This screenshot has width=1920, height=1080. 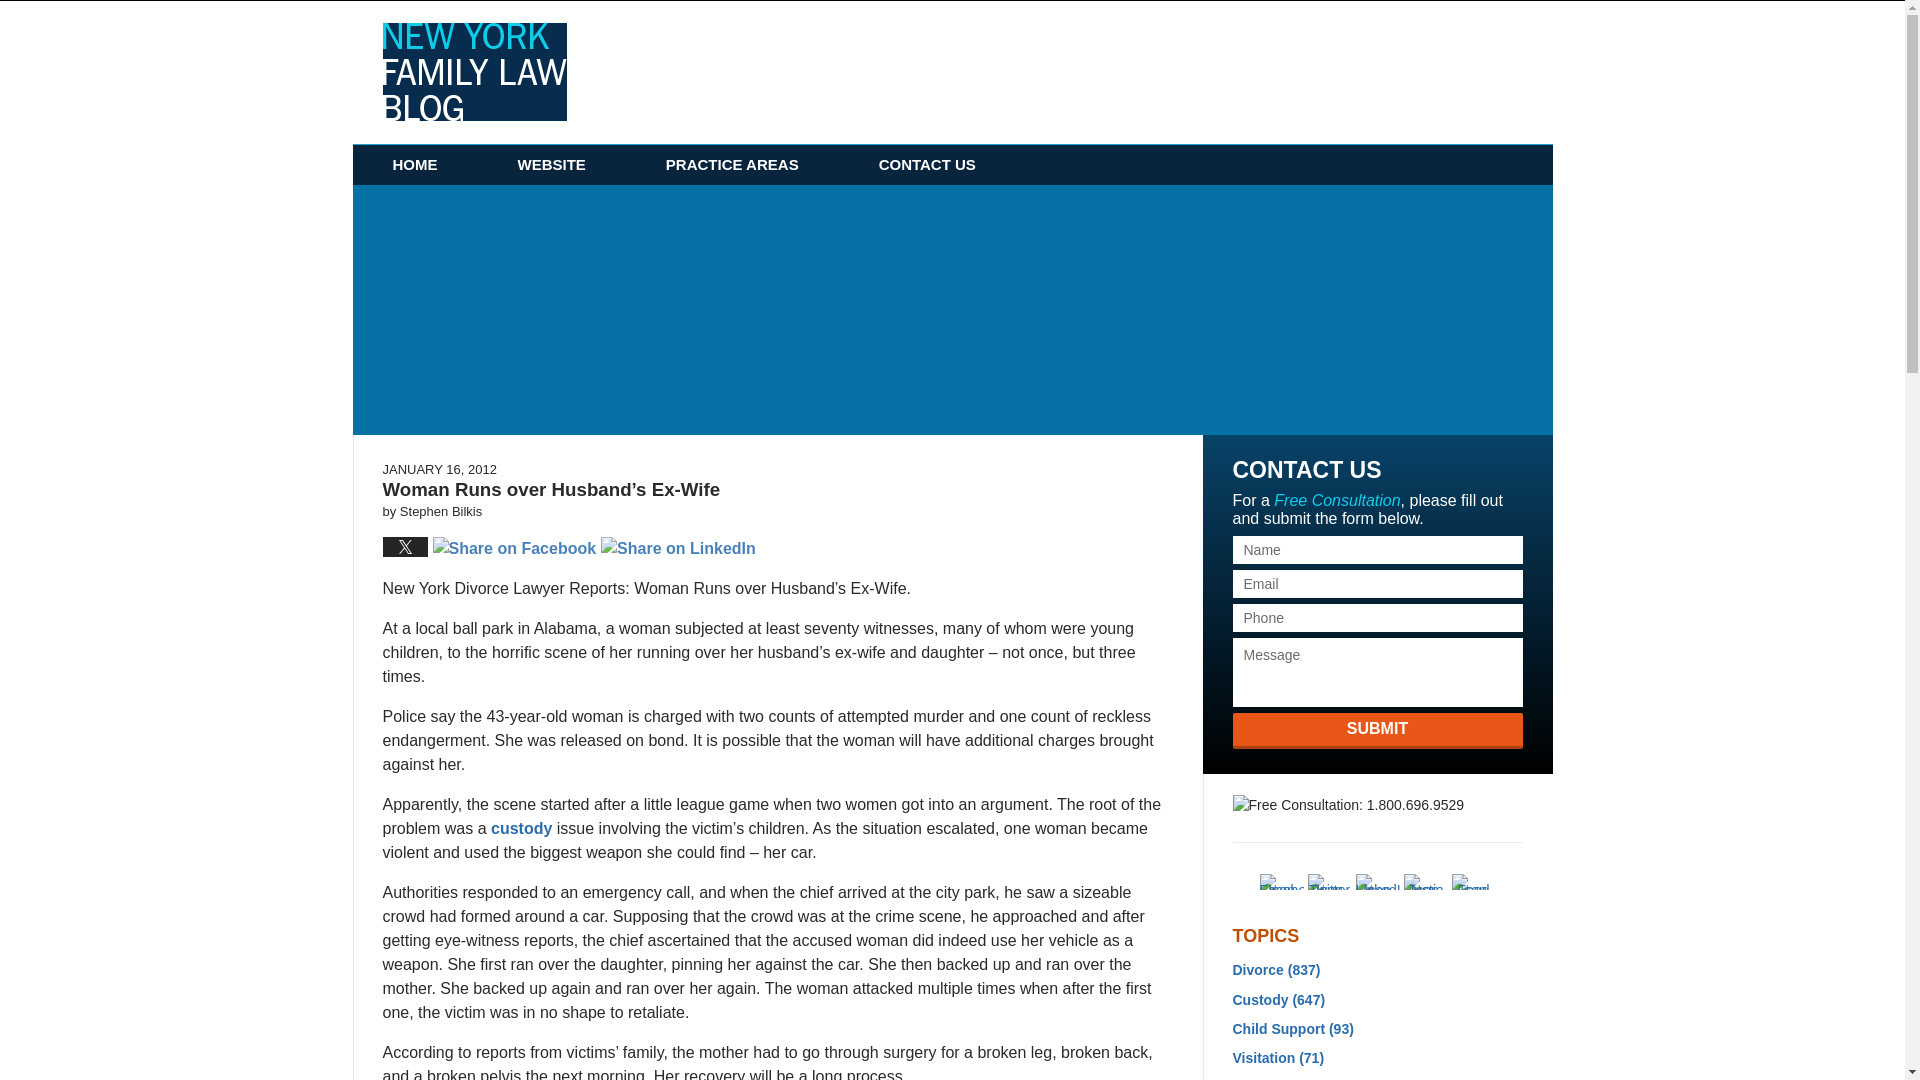 What do you see at coordinates (552, 164) in the screenshot?
I see `WEBSITE` at bounding box center [552, 164].